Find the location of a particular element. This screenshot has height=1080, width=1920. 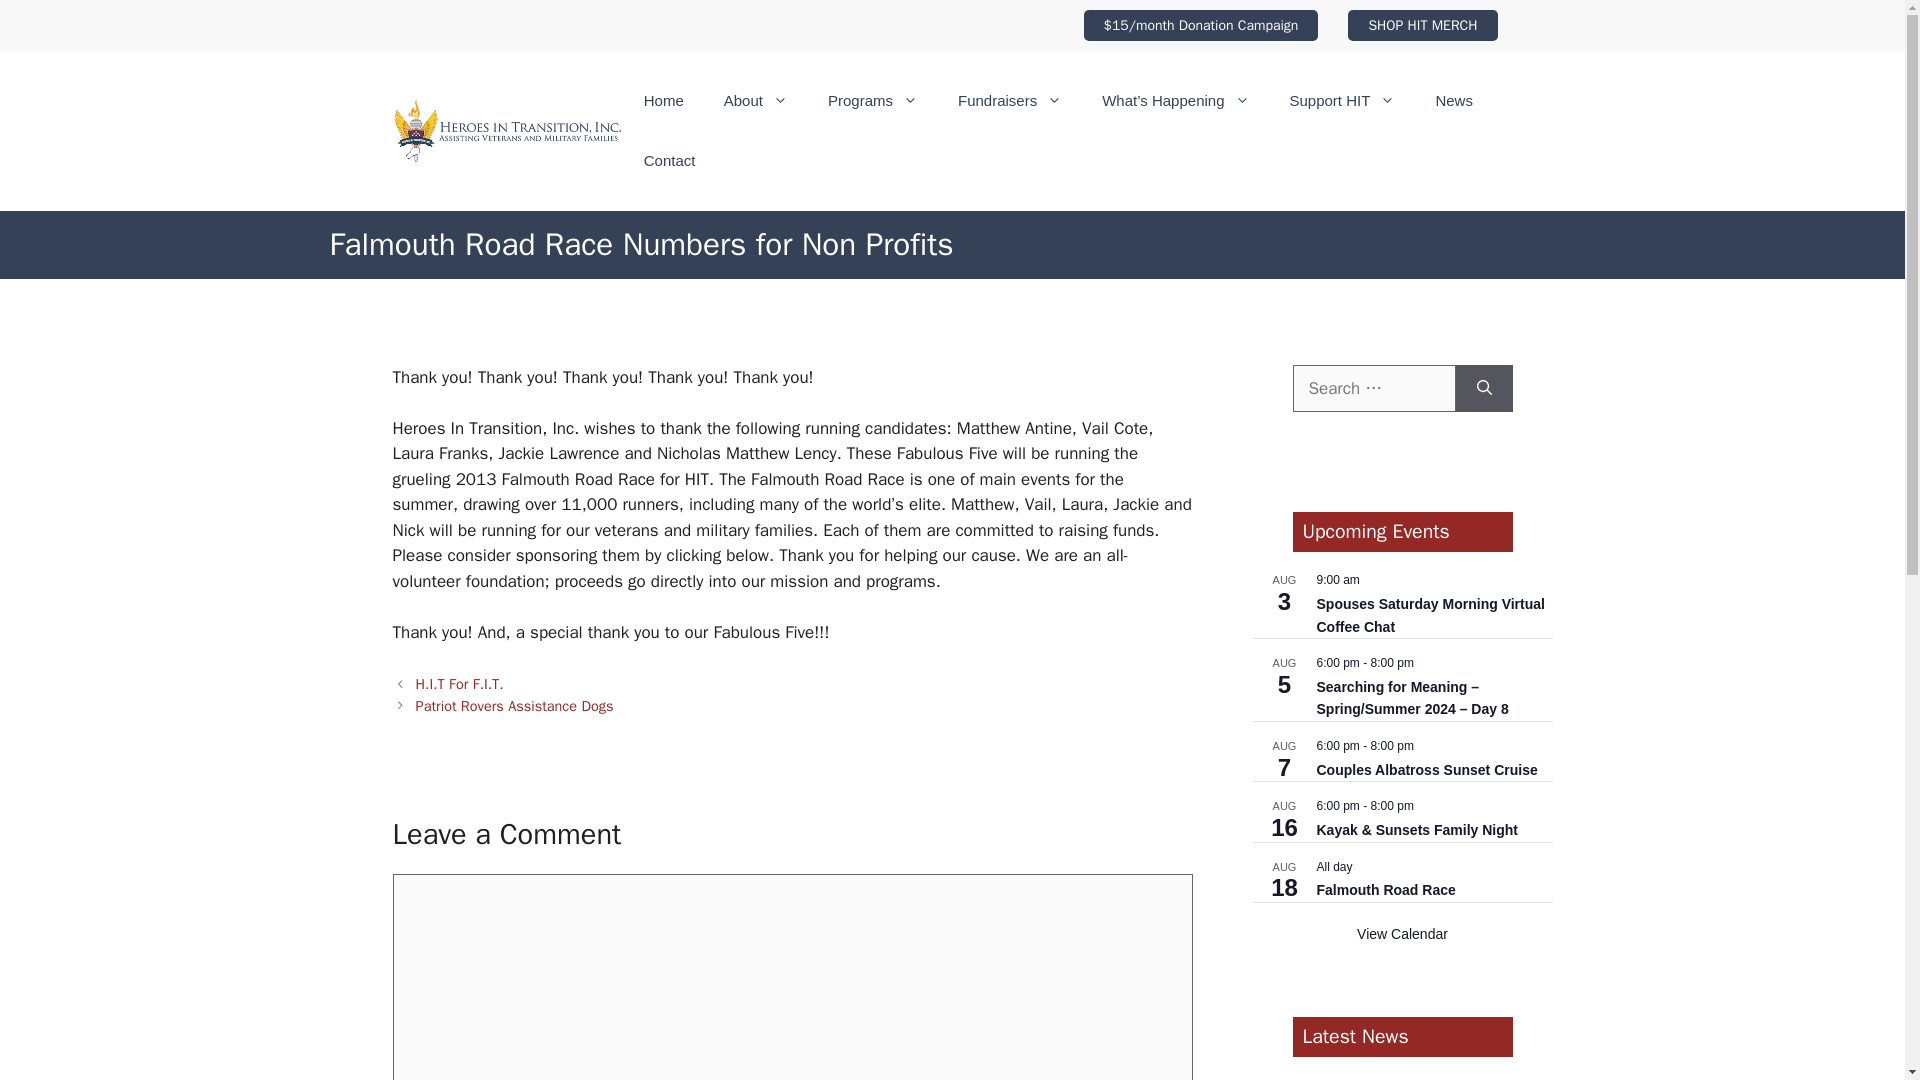

svg-icon 7 is located at coordinates (910, 100).